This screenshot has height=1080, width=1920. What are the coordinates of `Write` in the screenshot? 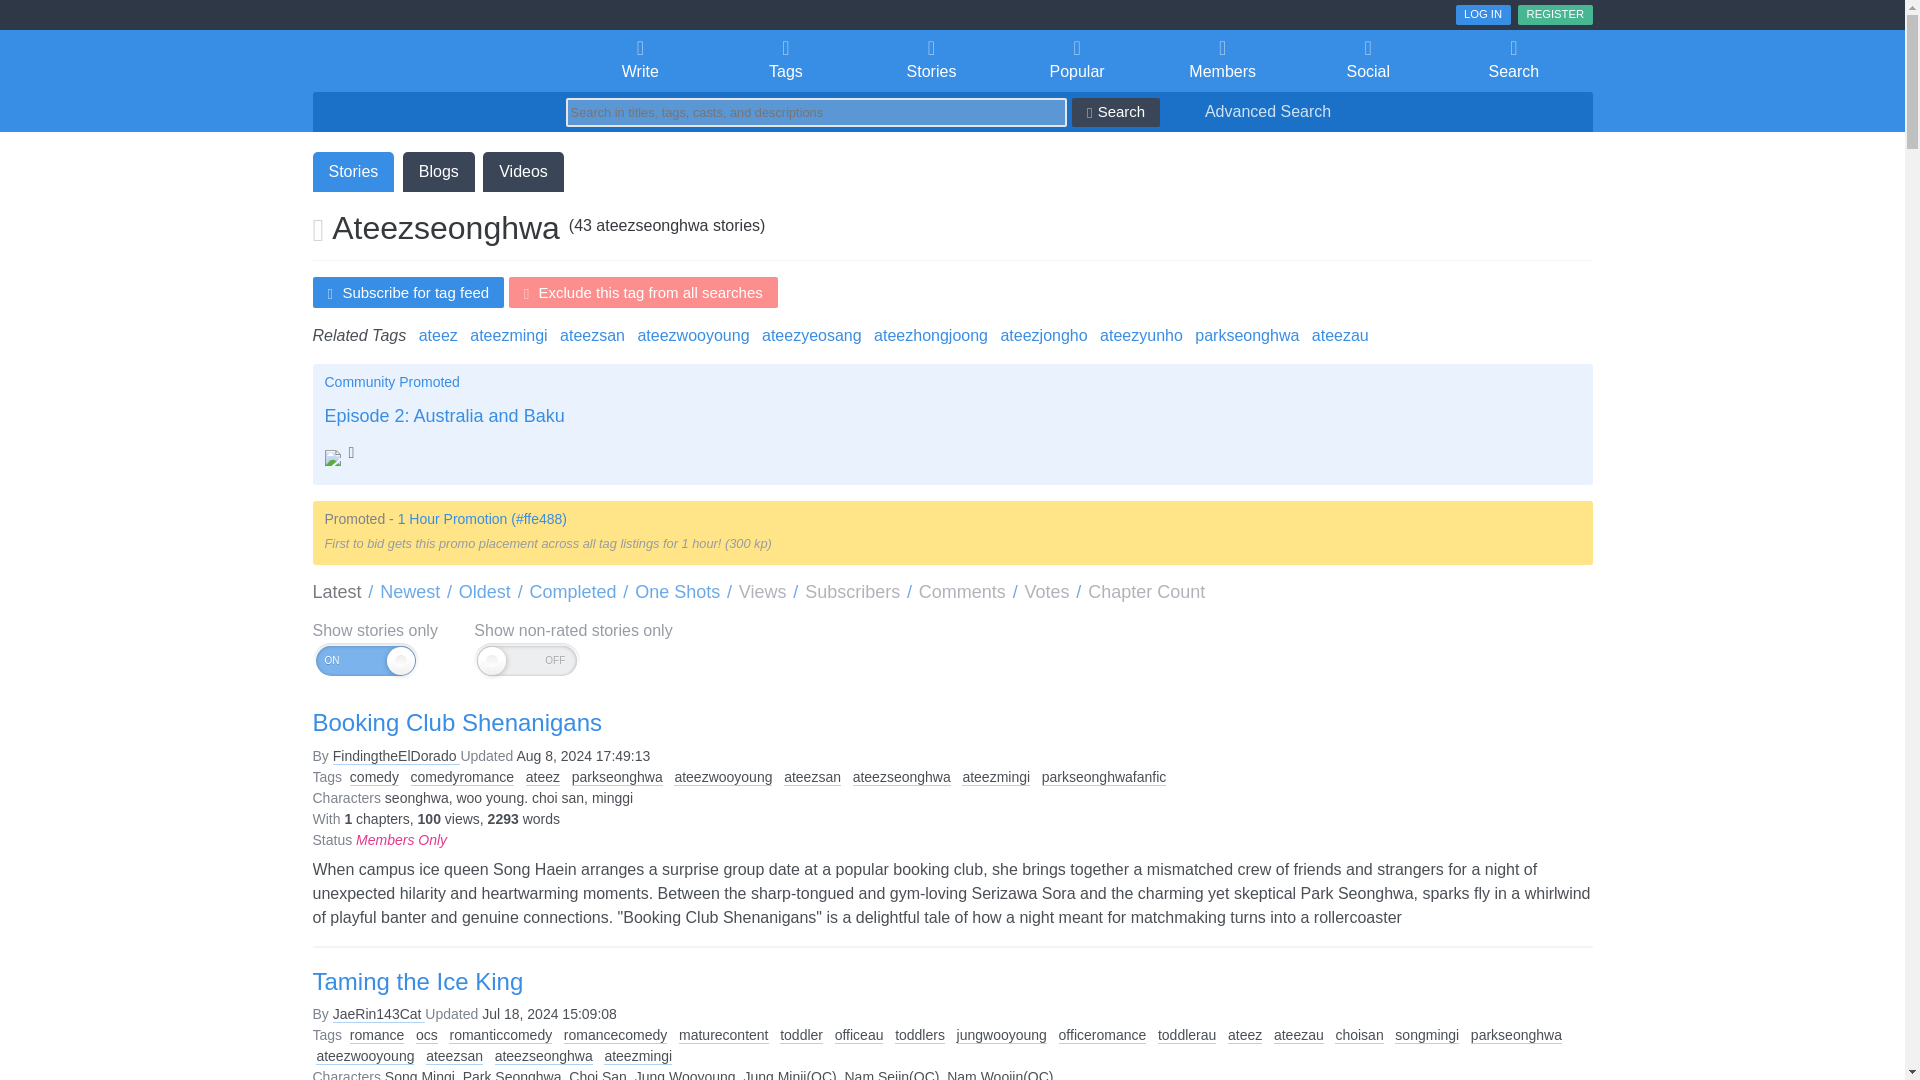 It's located at (641, 60).